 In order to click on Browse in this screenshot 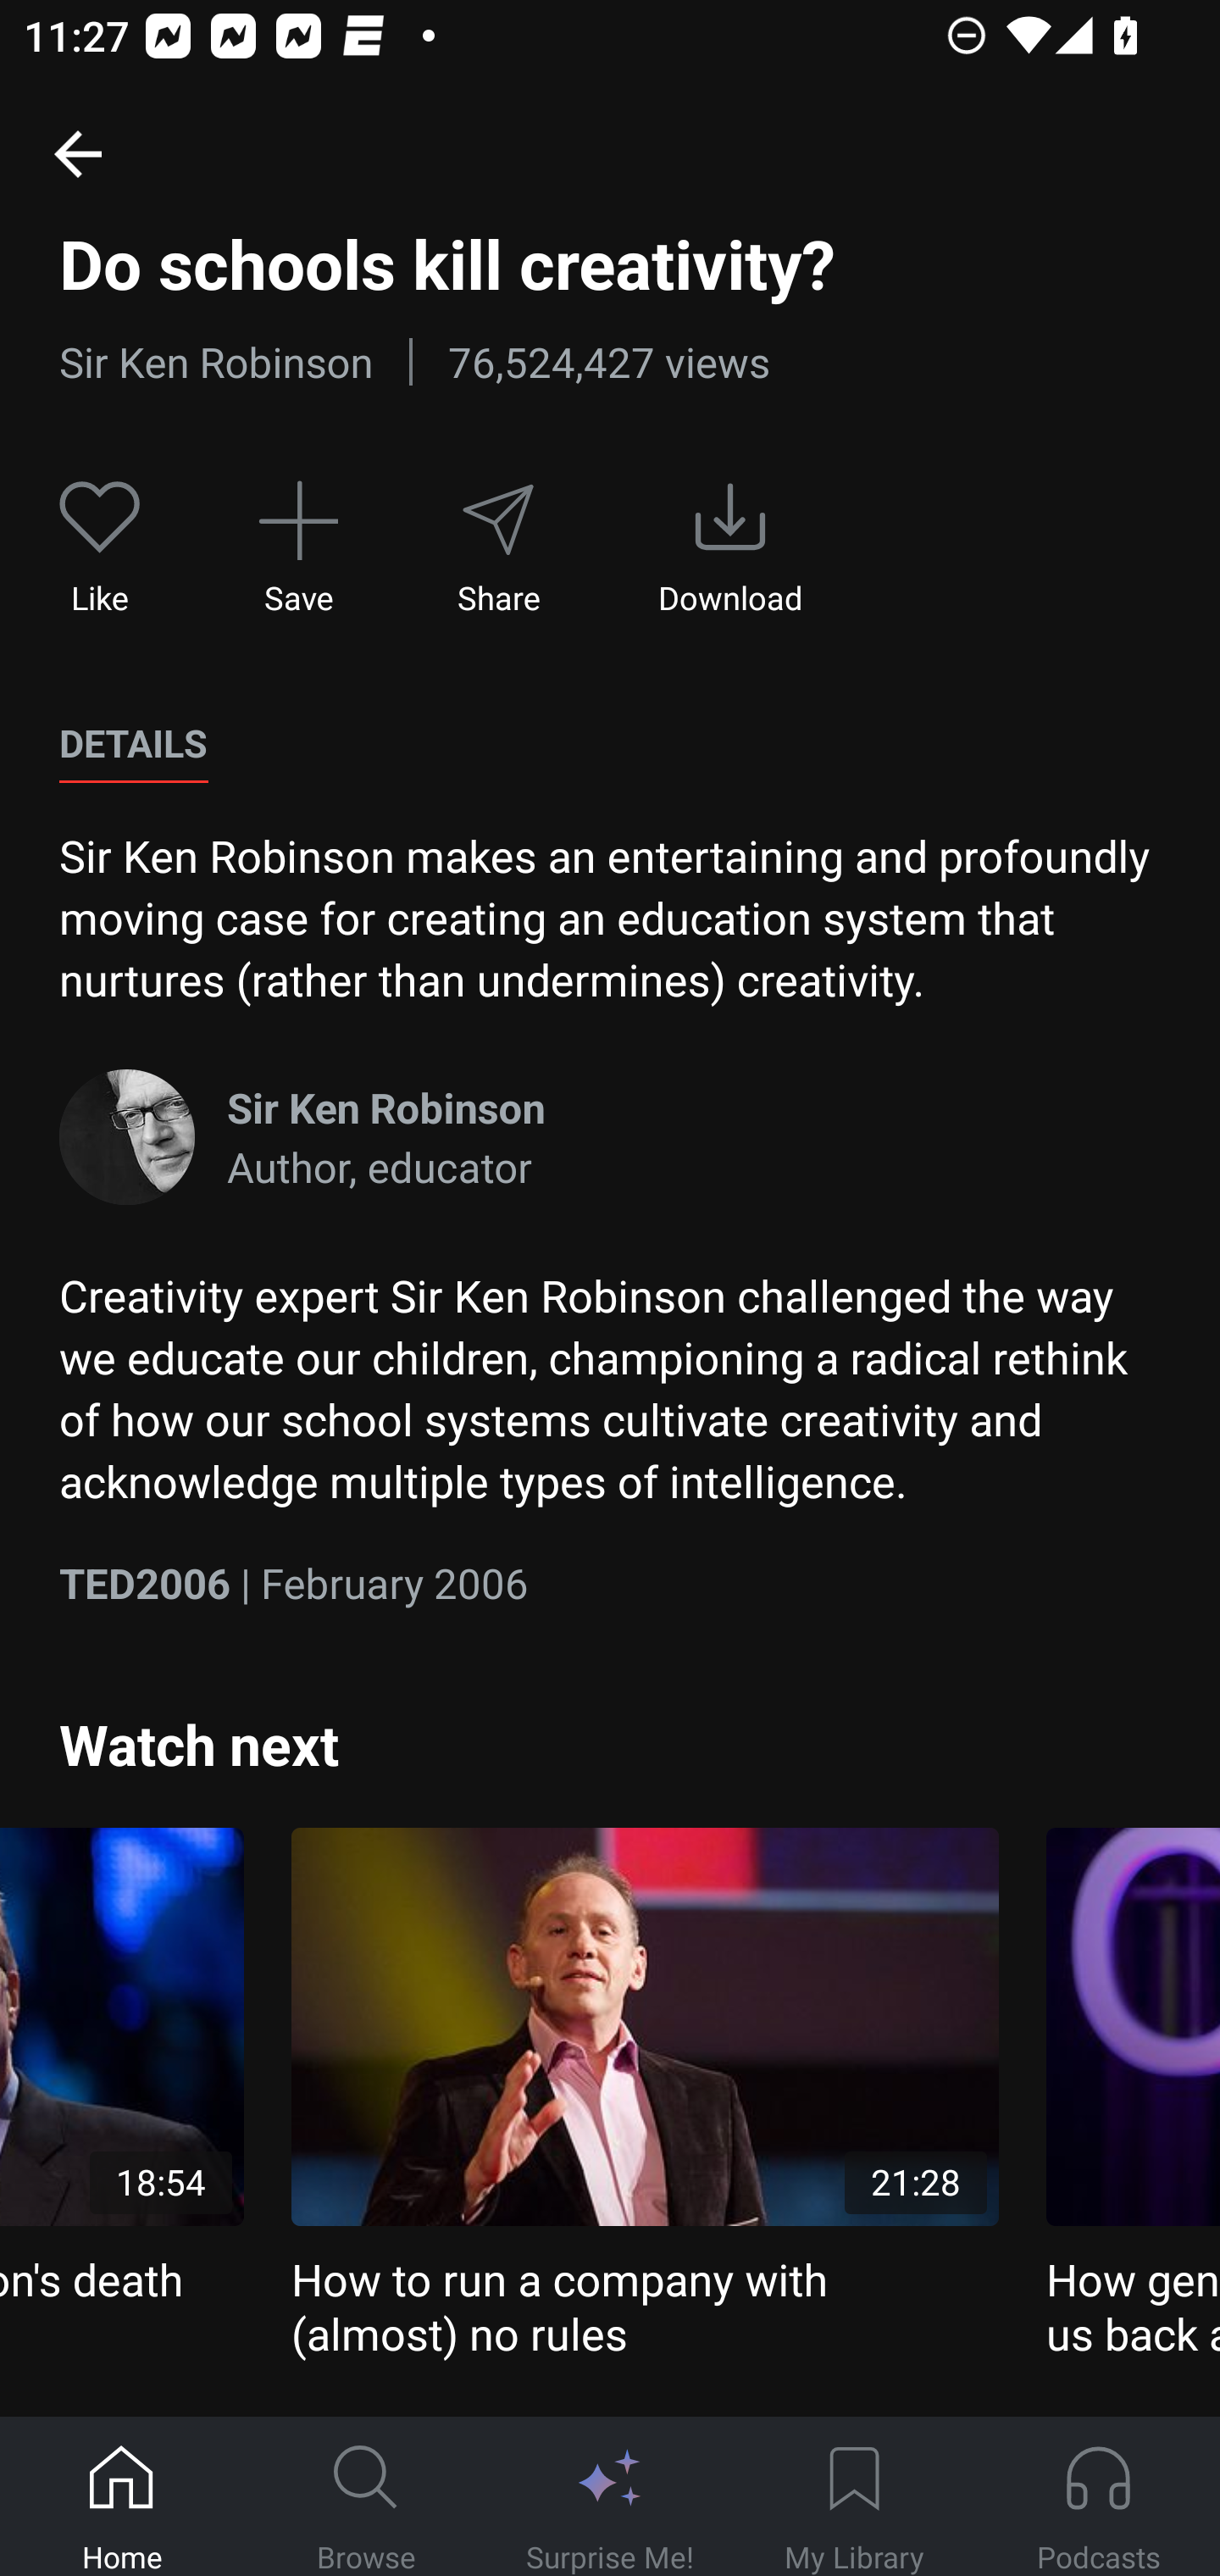, I will do `click(366, 2497)`.